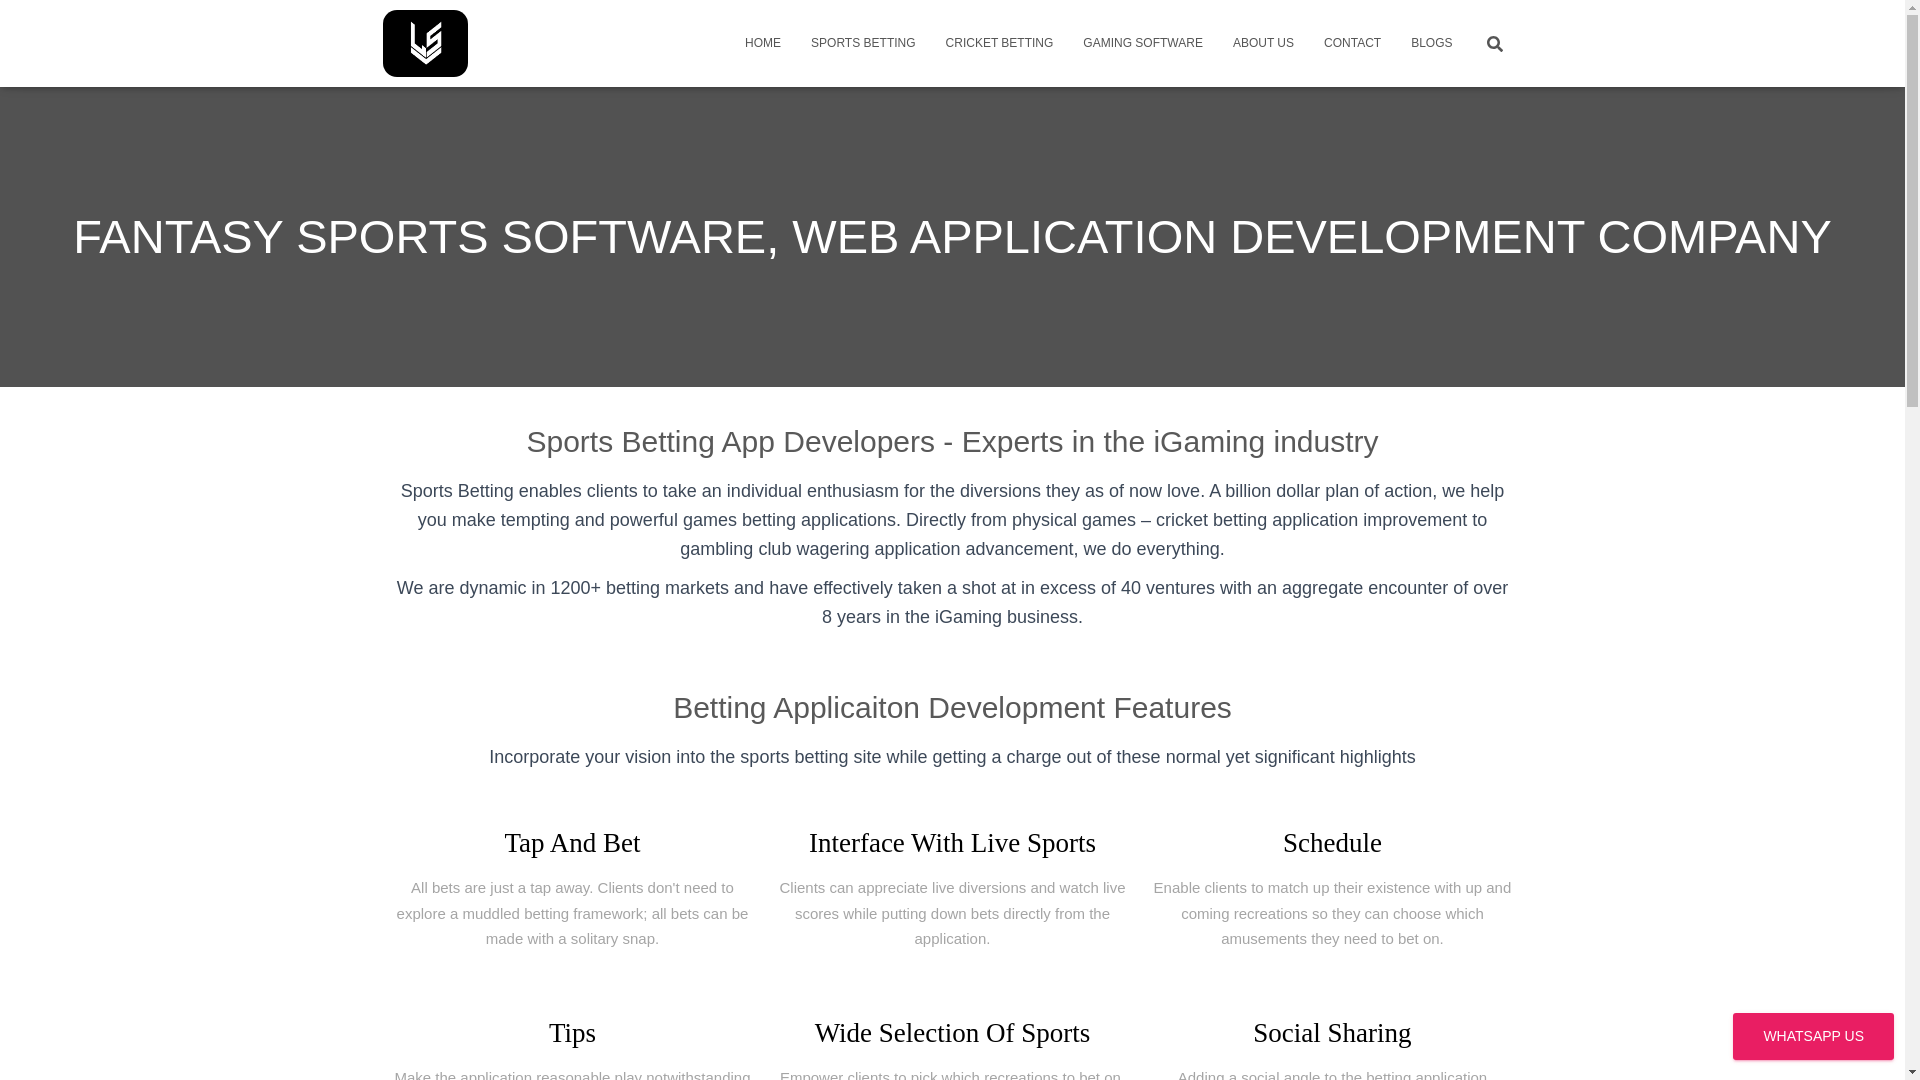  I want to click on Lenious Software, so click(426, 42).